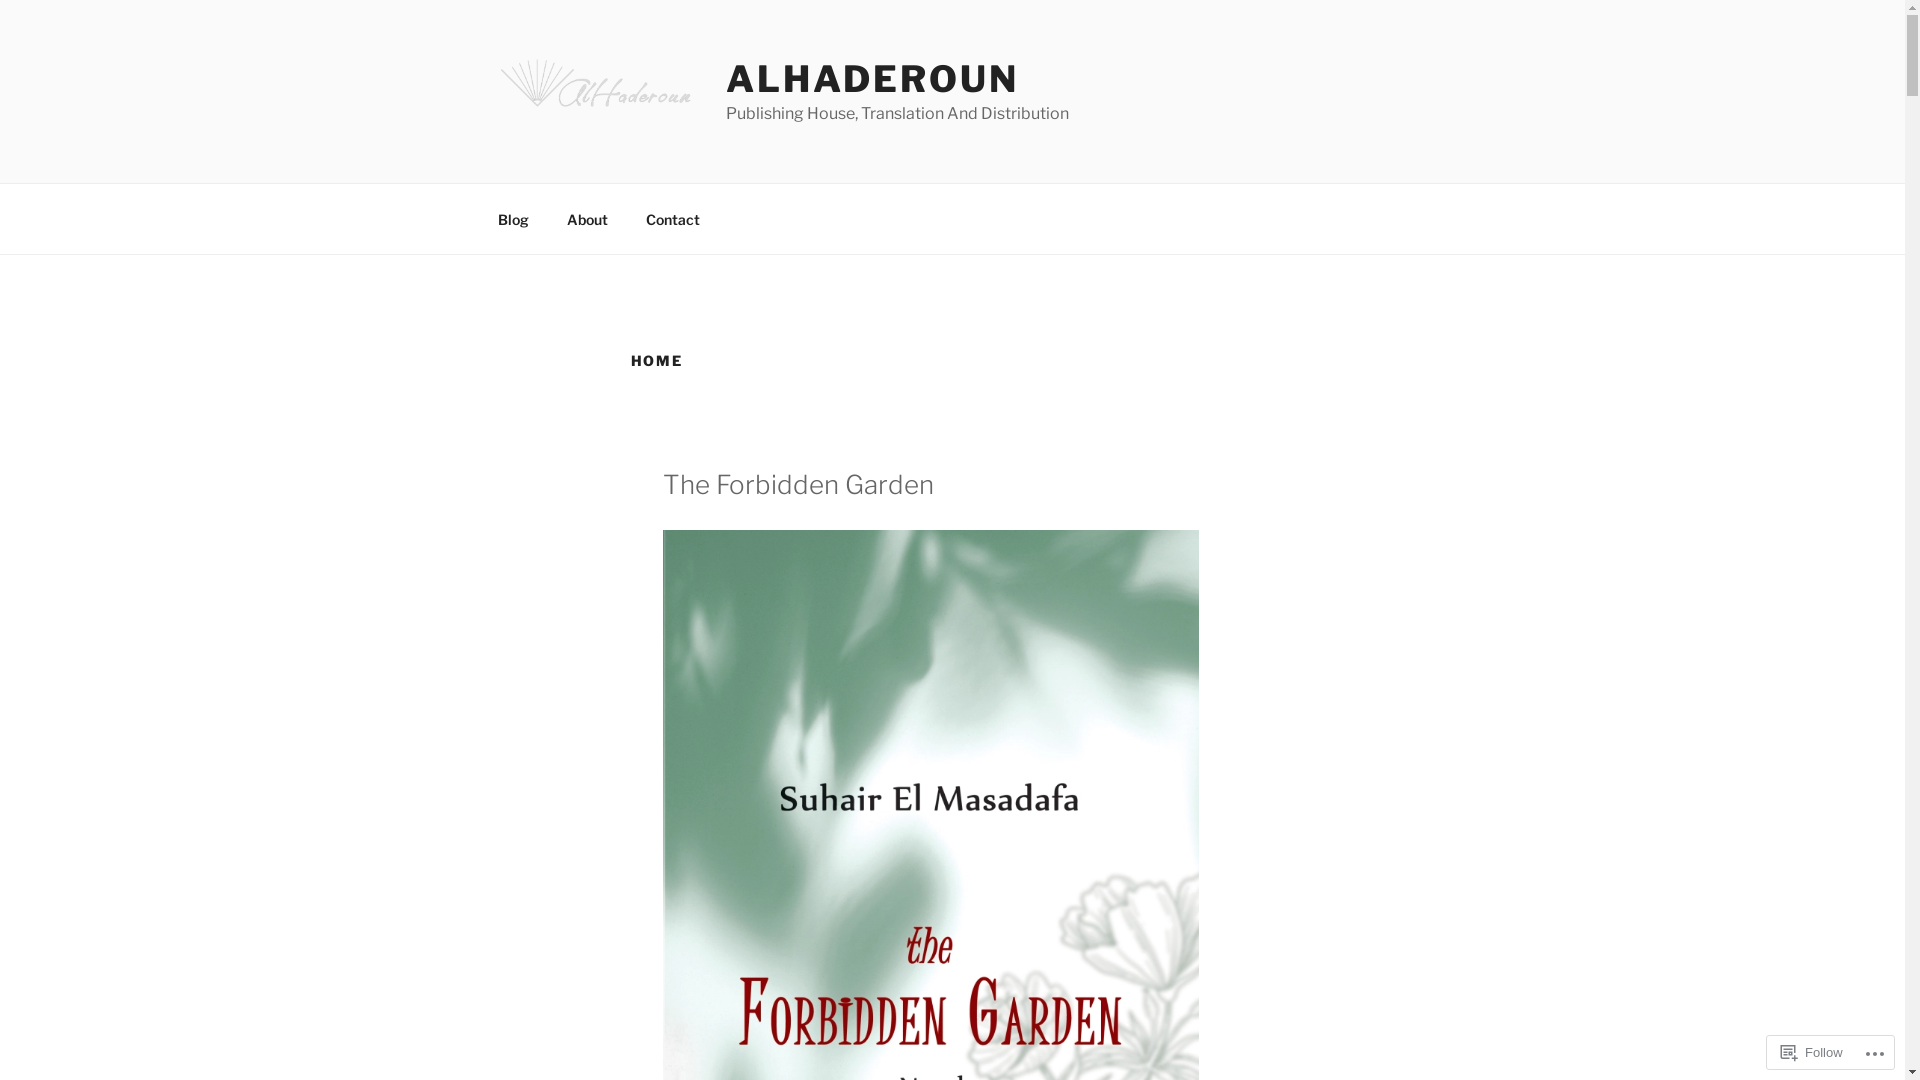 Image resolution: width=1920 pixels, height=1080 pixels. Describe the element at coordinates (588, 218) in the screenshot. I see `About` at that location.